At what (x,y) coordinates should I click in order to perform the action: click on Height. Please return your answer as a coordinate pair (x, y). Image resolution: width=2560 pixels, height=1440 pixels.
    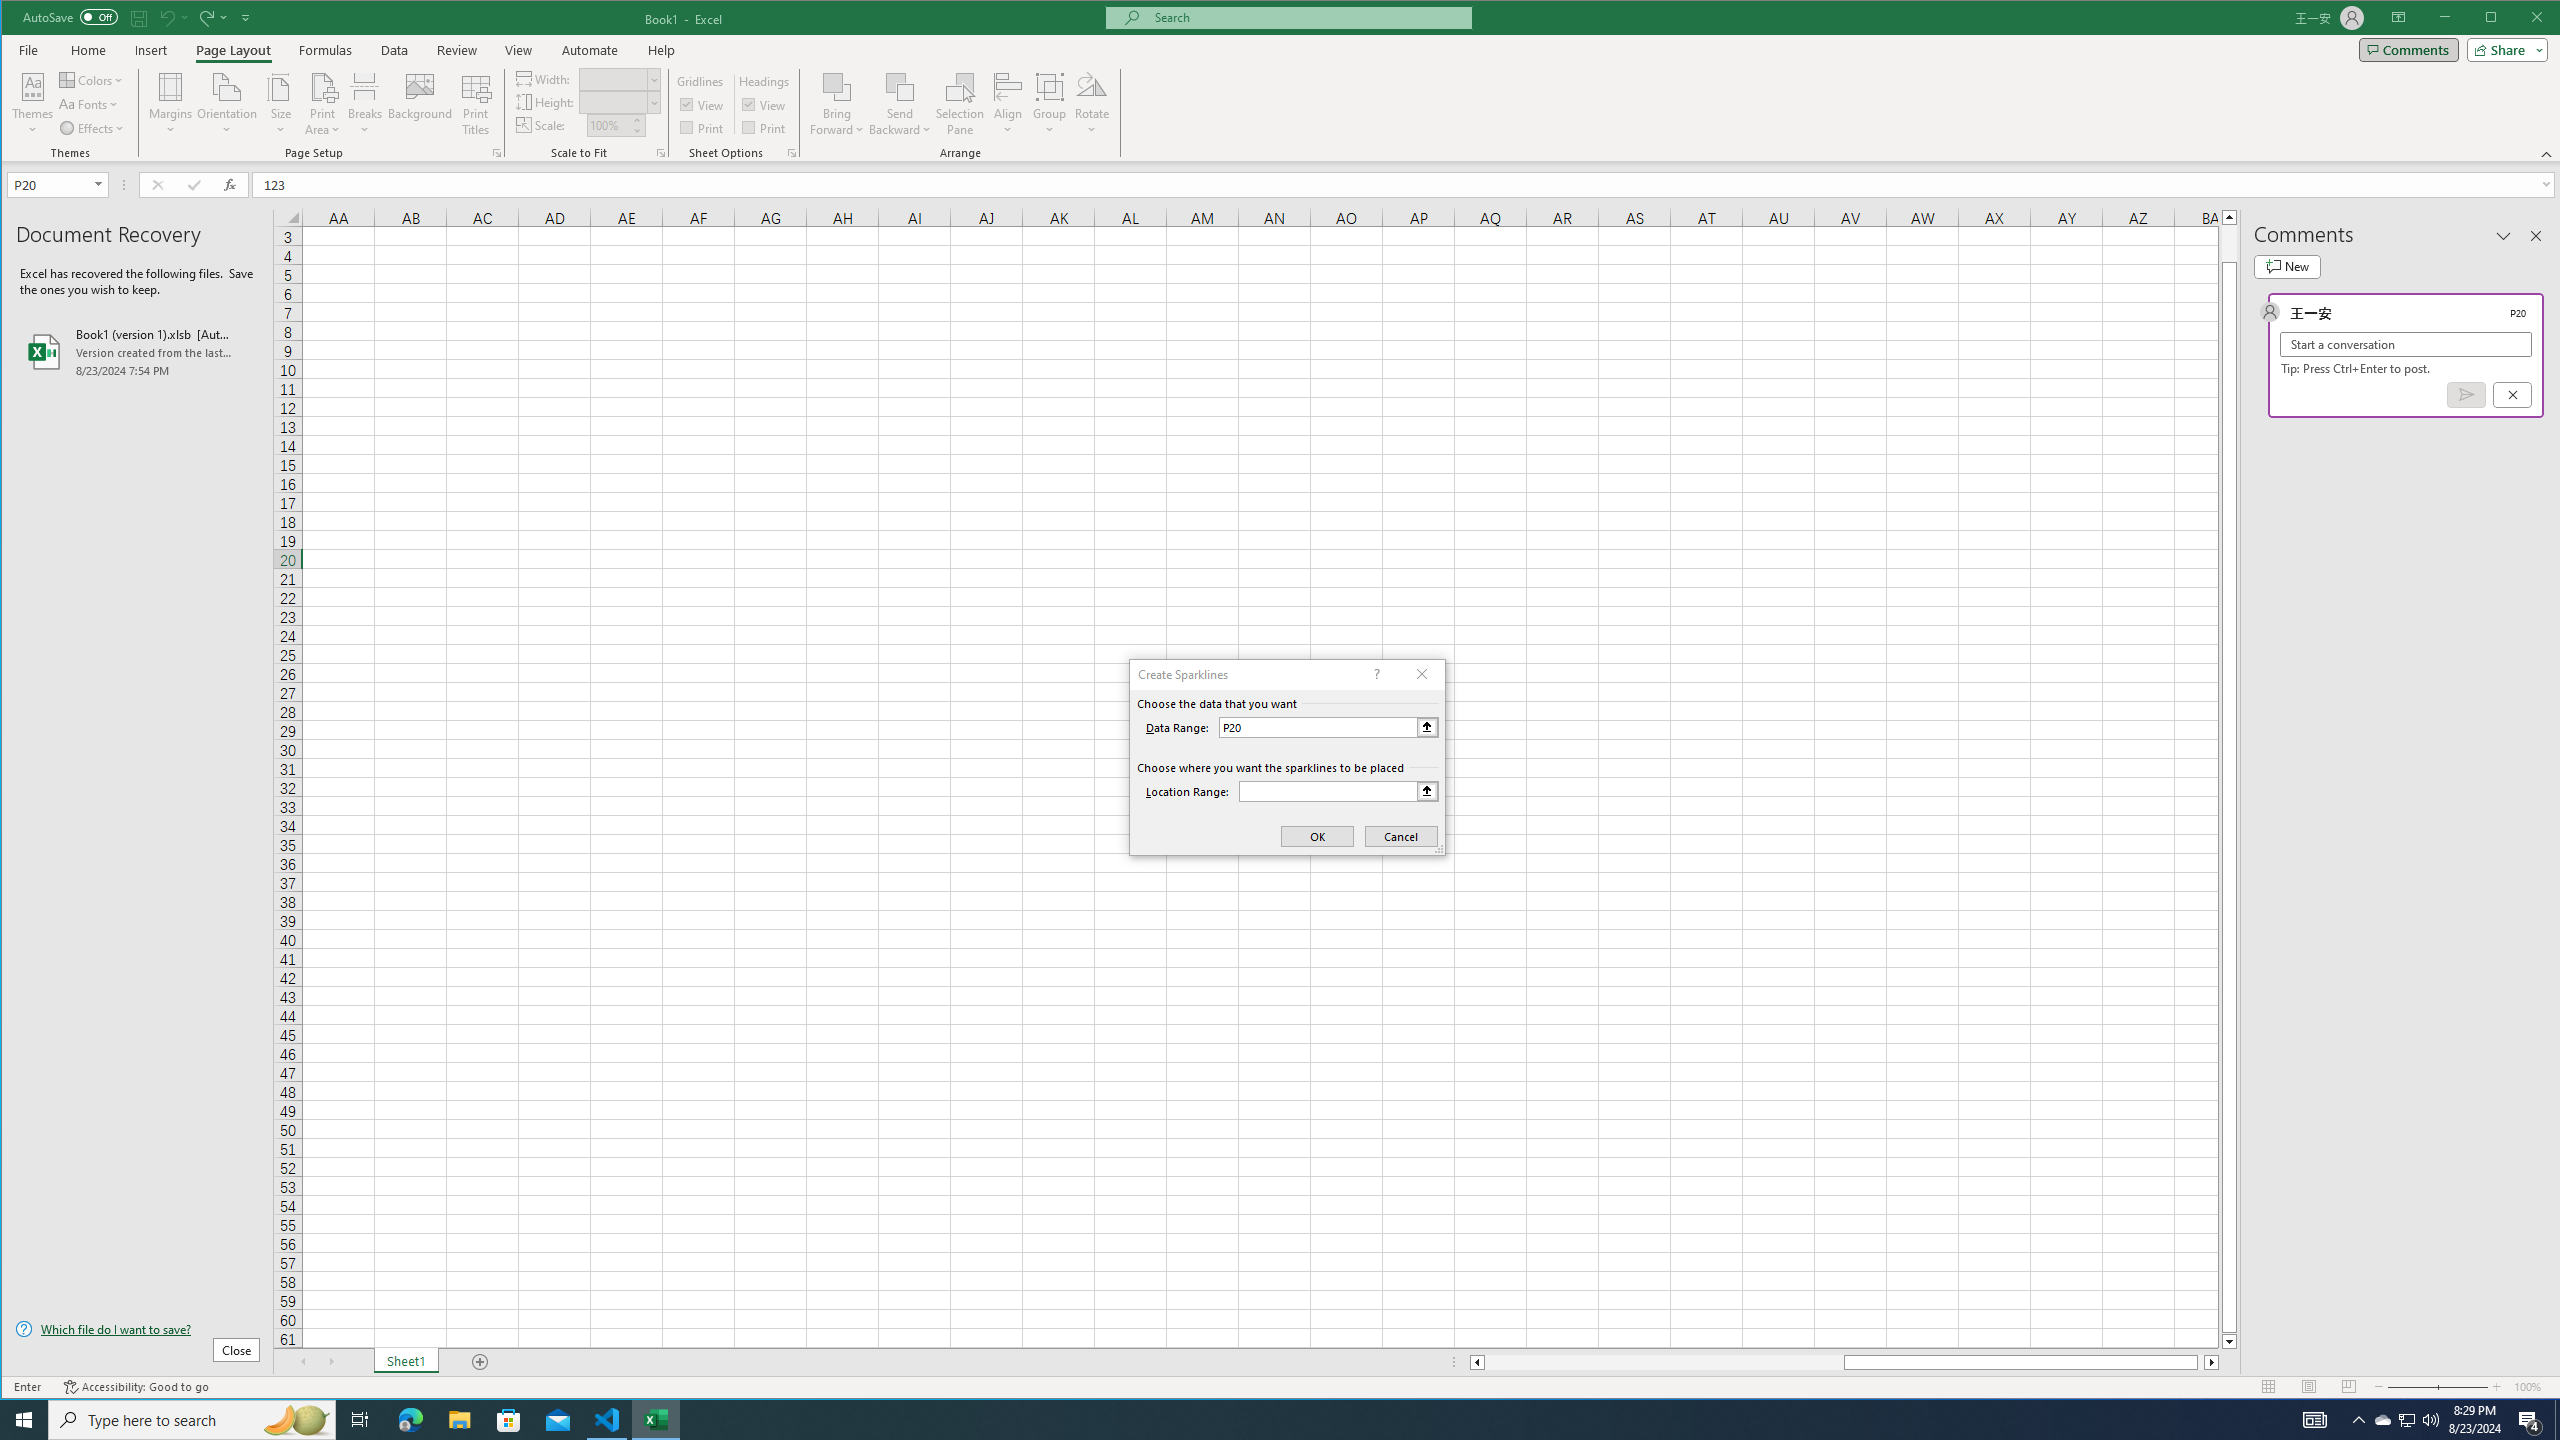
    Looking at the image, I should click on (614, 102).